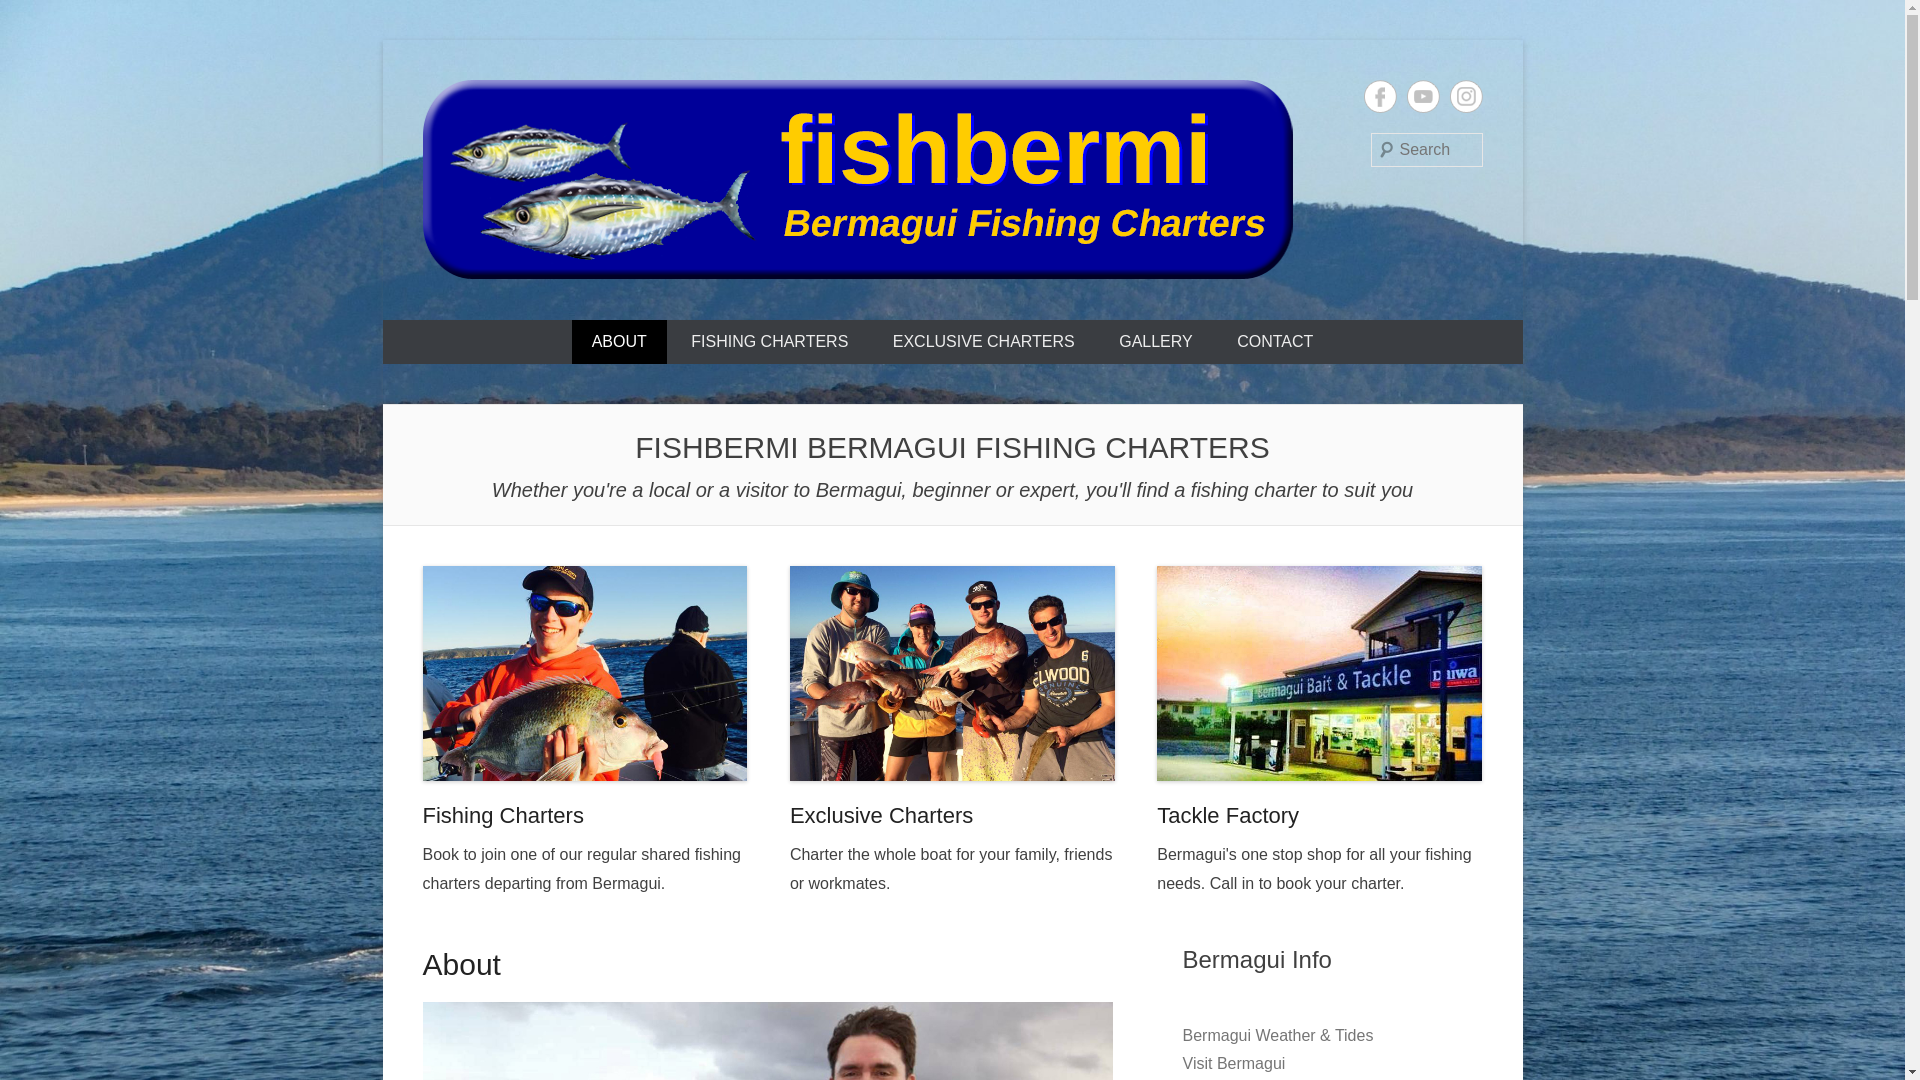 The height and width of the screenshot is (1080, 1920). I want to click on Search, so click(43, 20).